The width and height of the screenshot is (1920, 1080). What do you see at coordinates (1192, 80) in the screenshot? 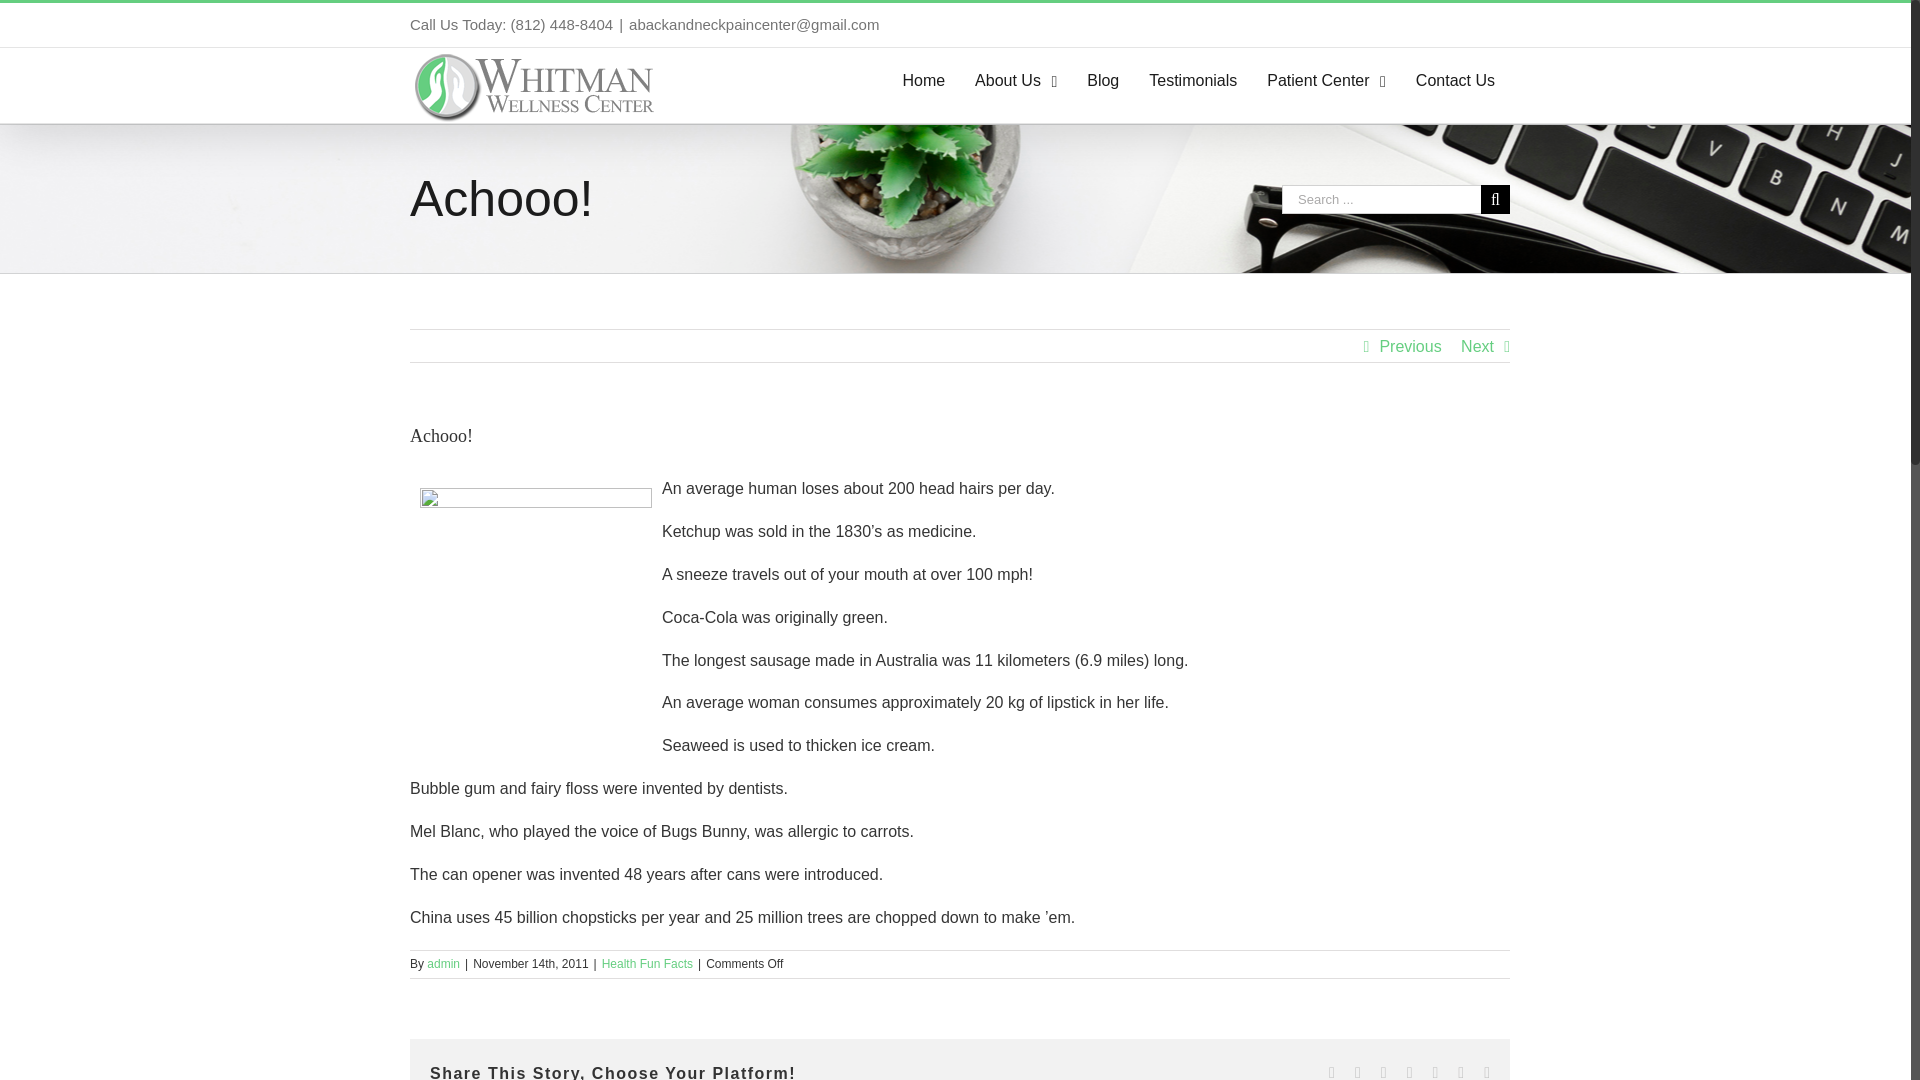
I see `Testimonials` at bounding box center [1192, 80].